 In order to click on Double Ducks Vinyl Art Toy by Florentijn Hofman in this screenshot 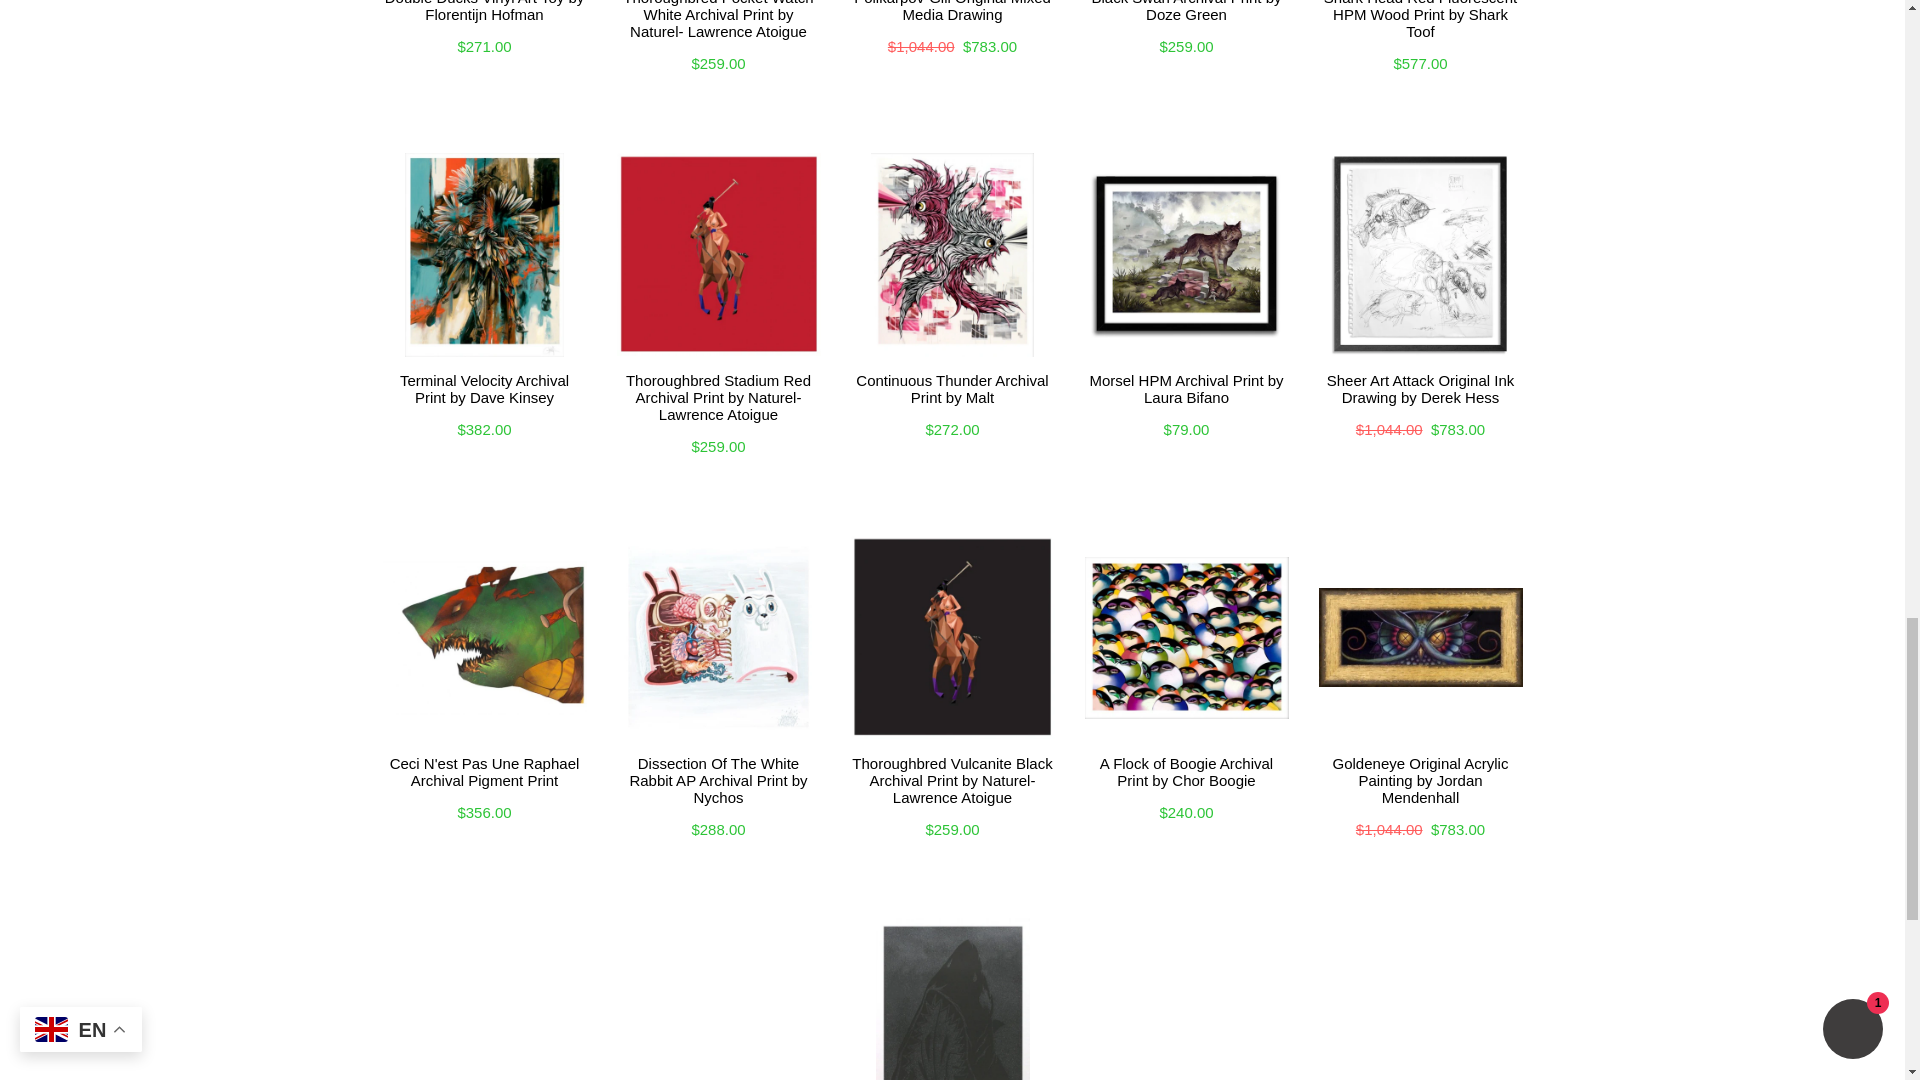, I will do `click(484, 16)`.